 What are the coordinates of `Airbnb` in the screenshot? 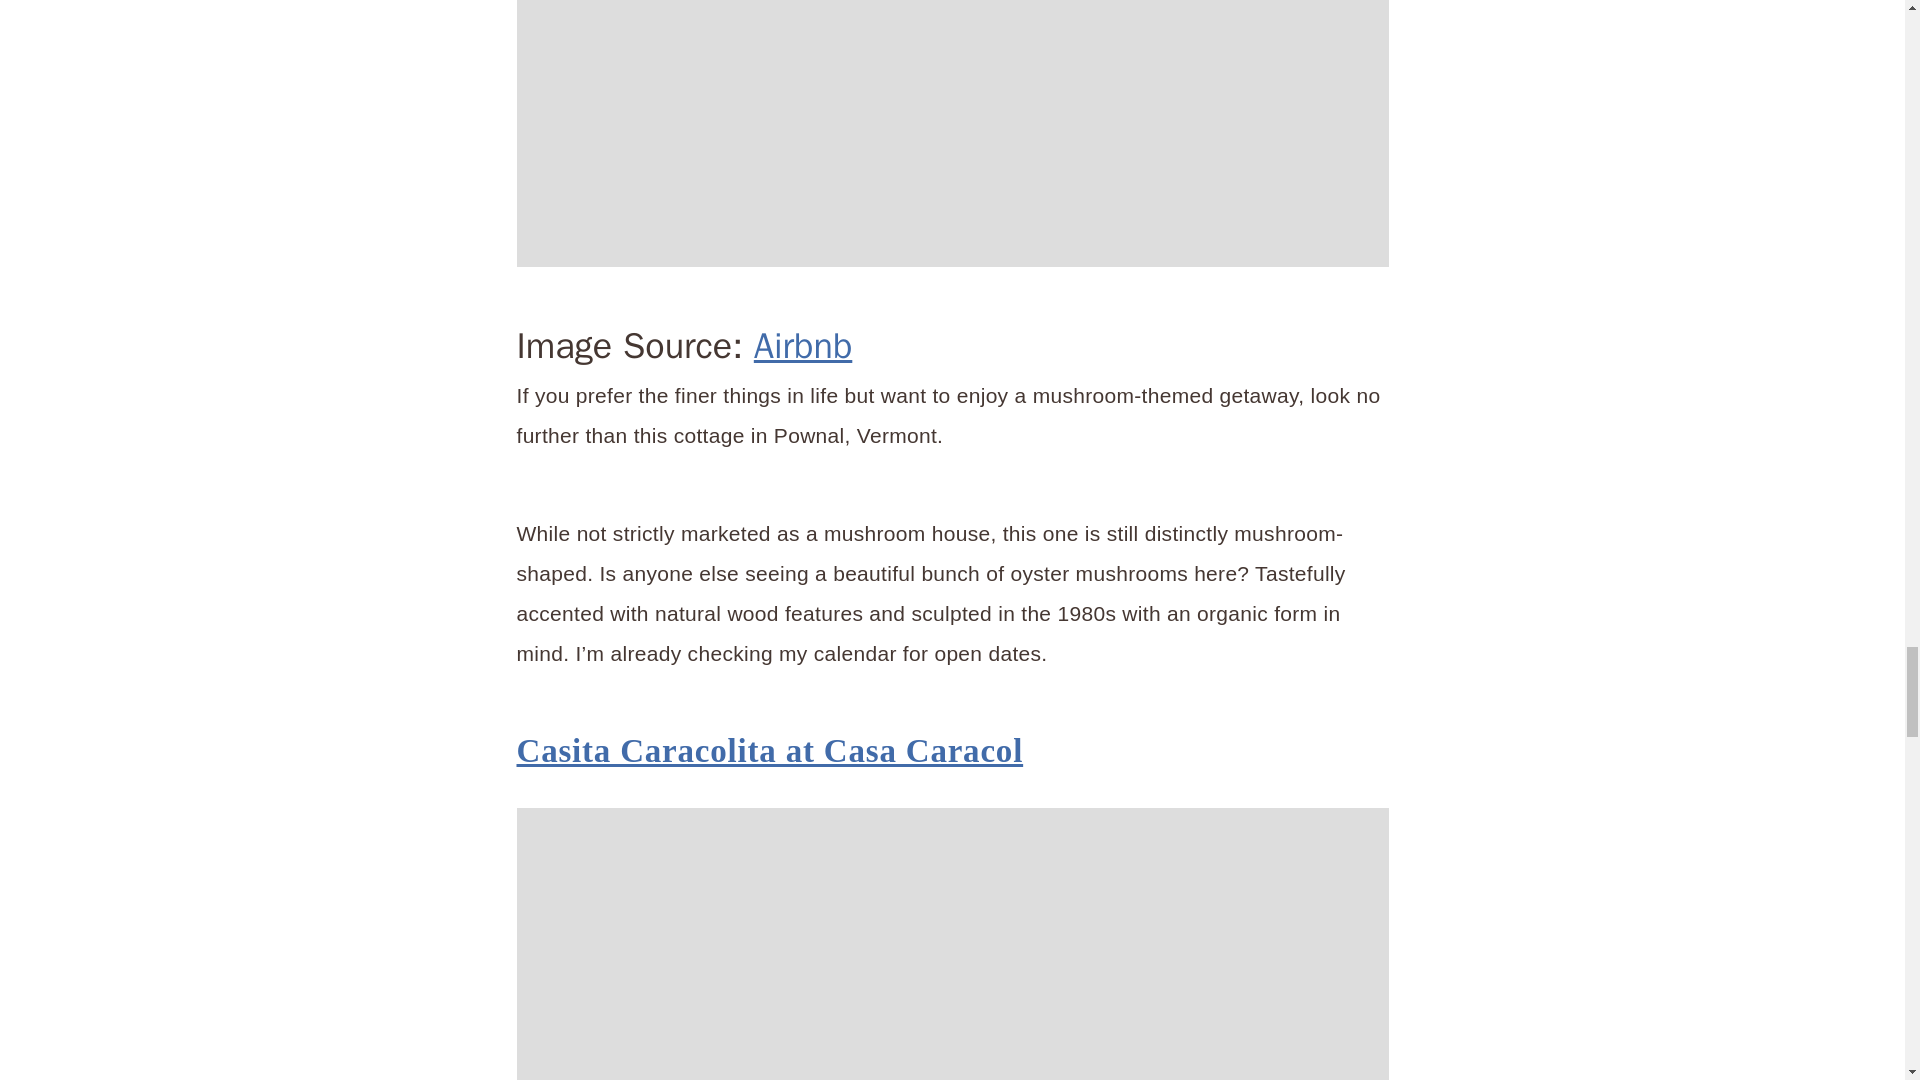 It's located at (952, 133).